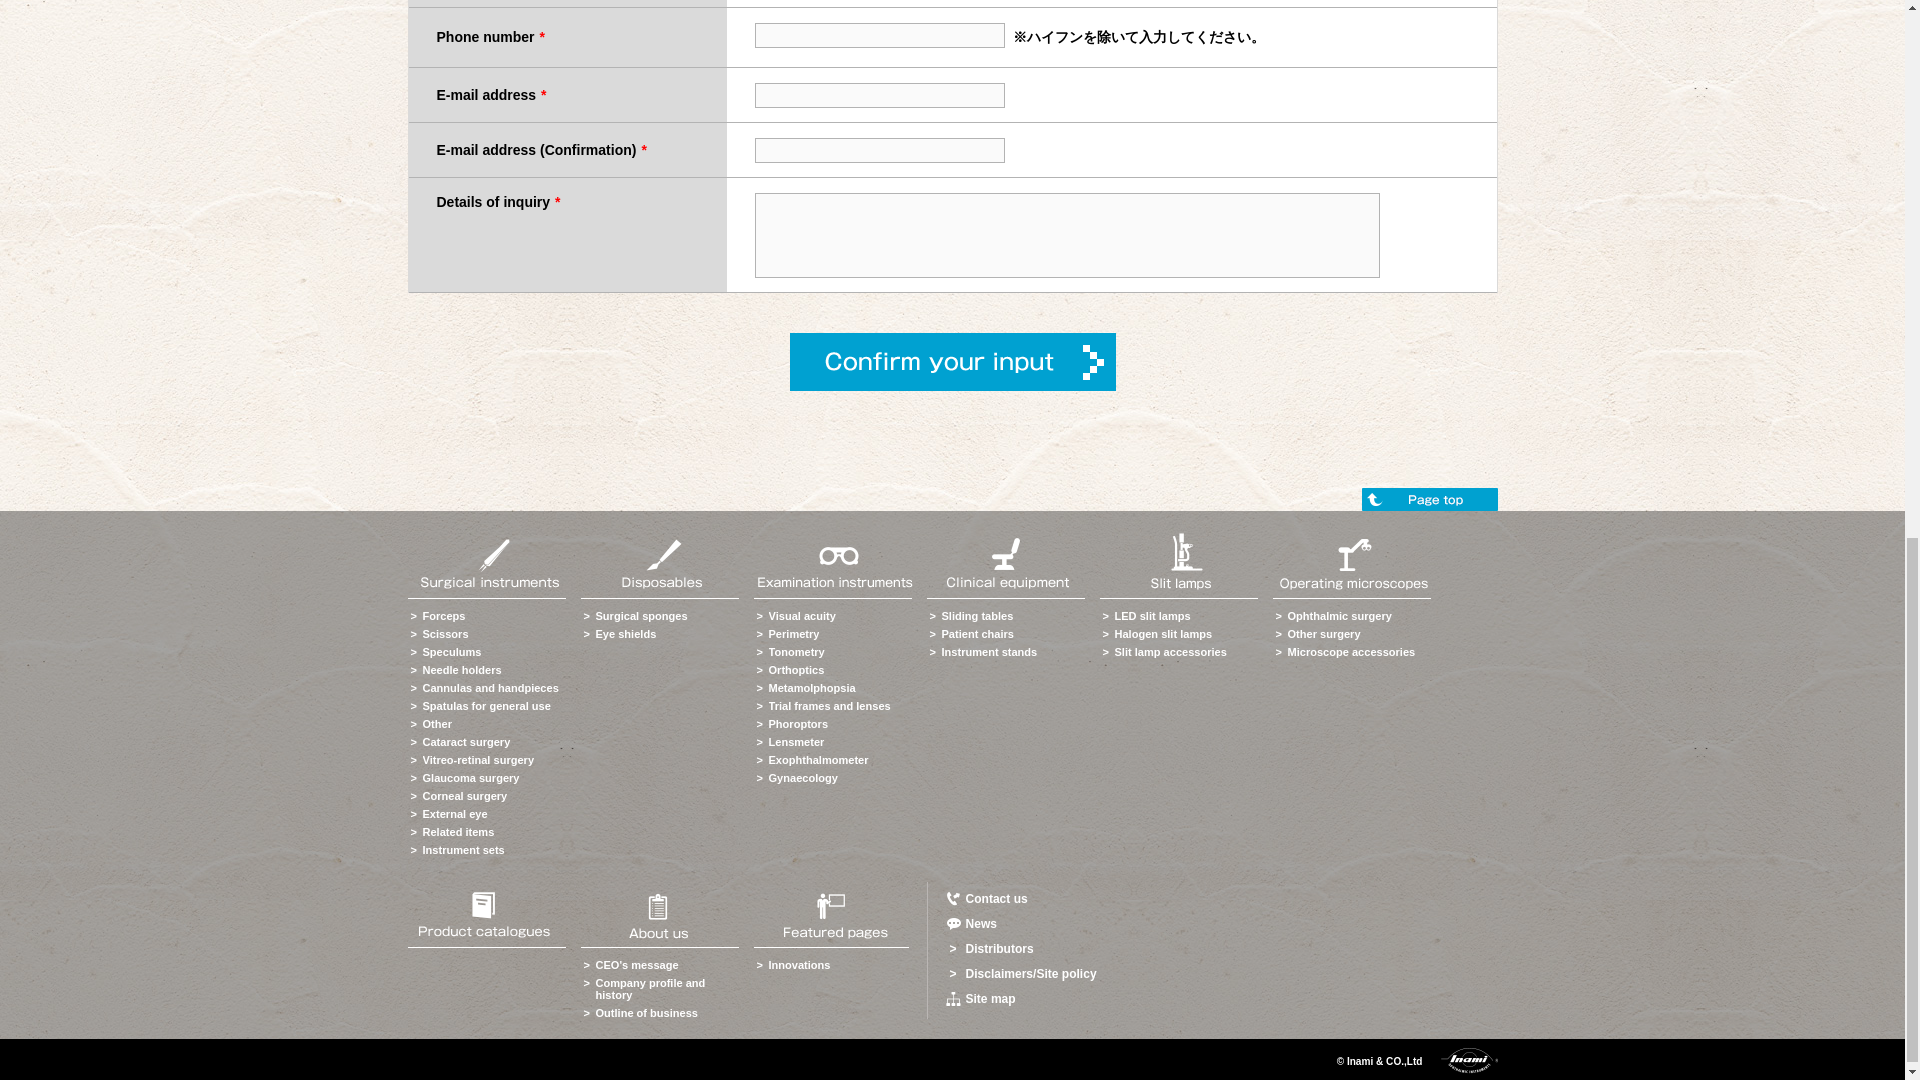  Describe the element at coordinates (462, 850) in the screenshot. I see `Instrument sets` at that location.